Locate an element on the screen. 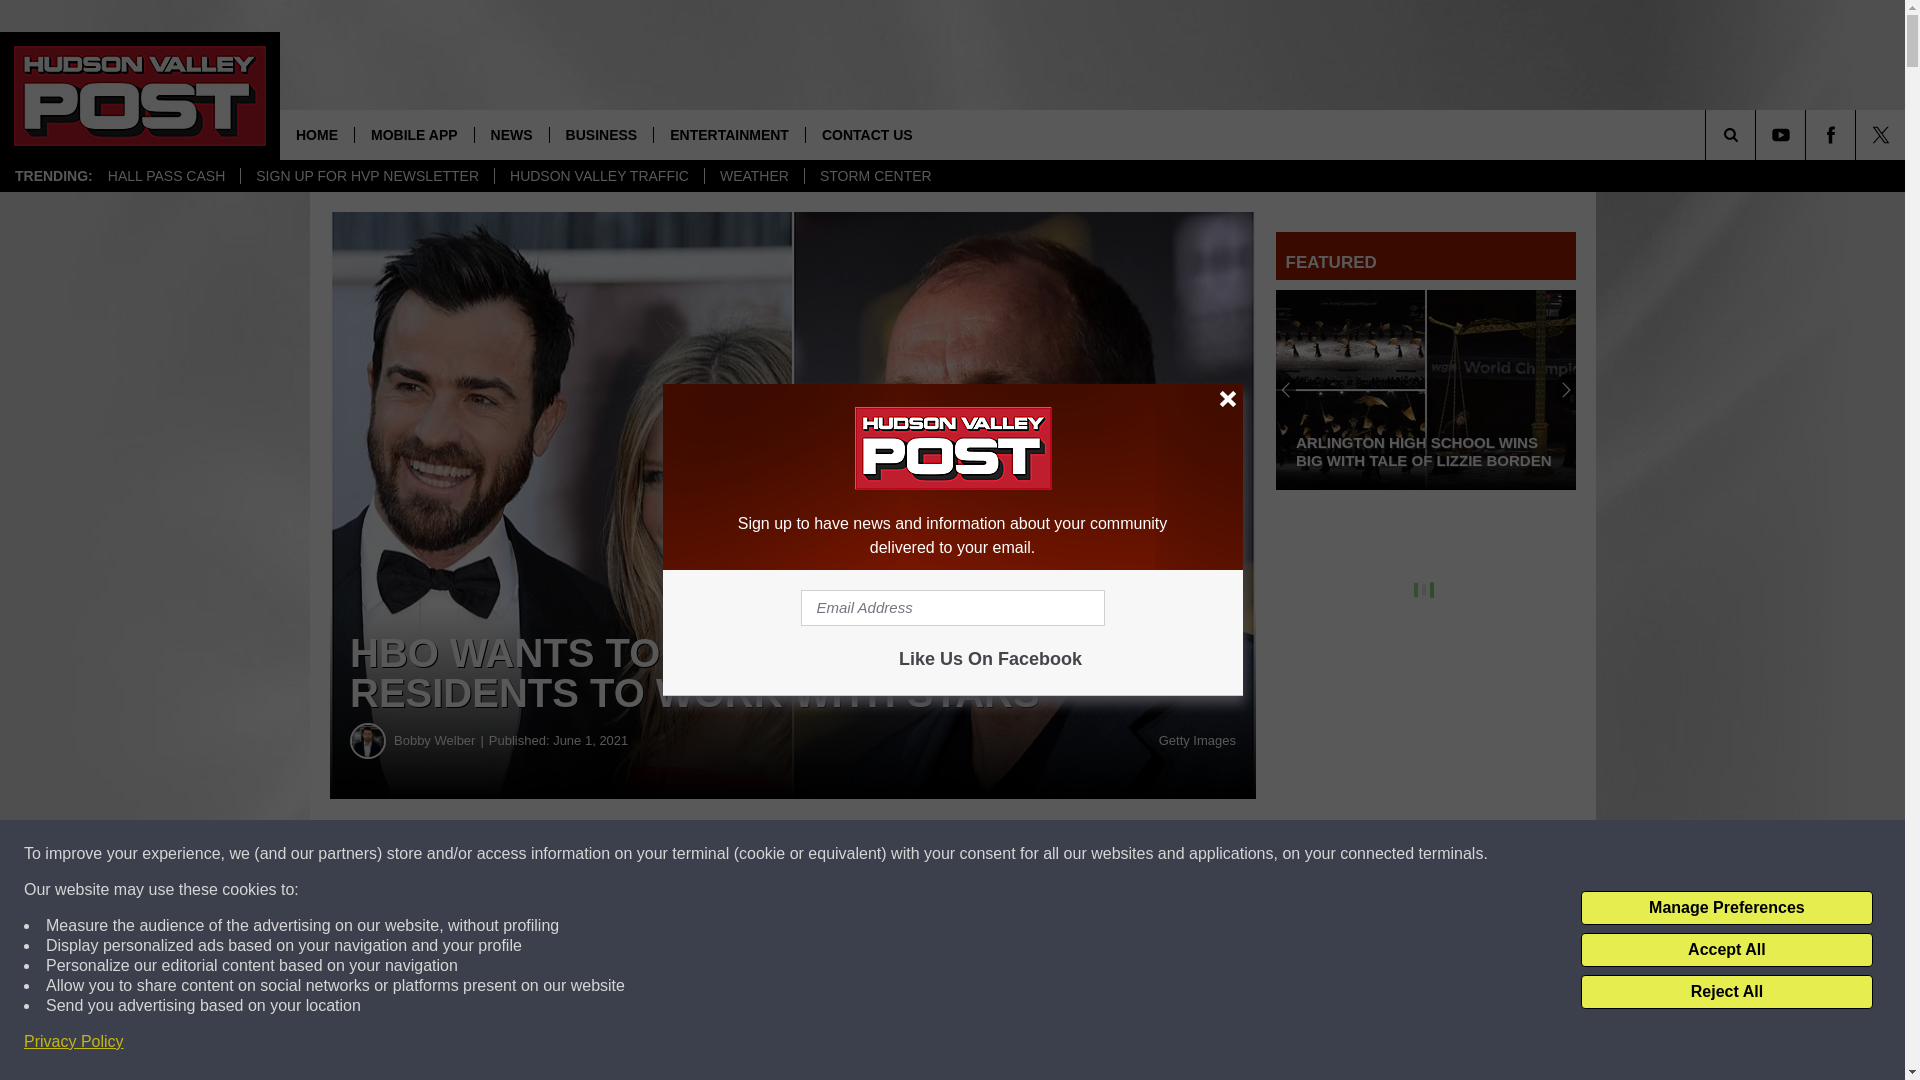  HUDSON VALLEY TRAFFIC is located at coordinates (598, 176).